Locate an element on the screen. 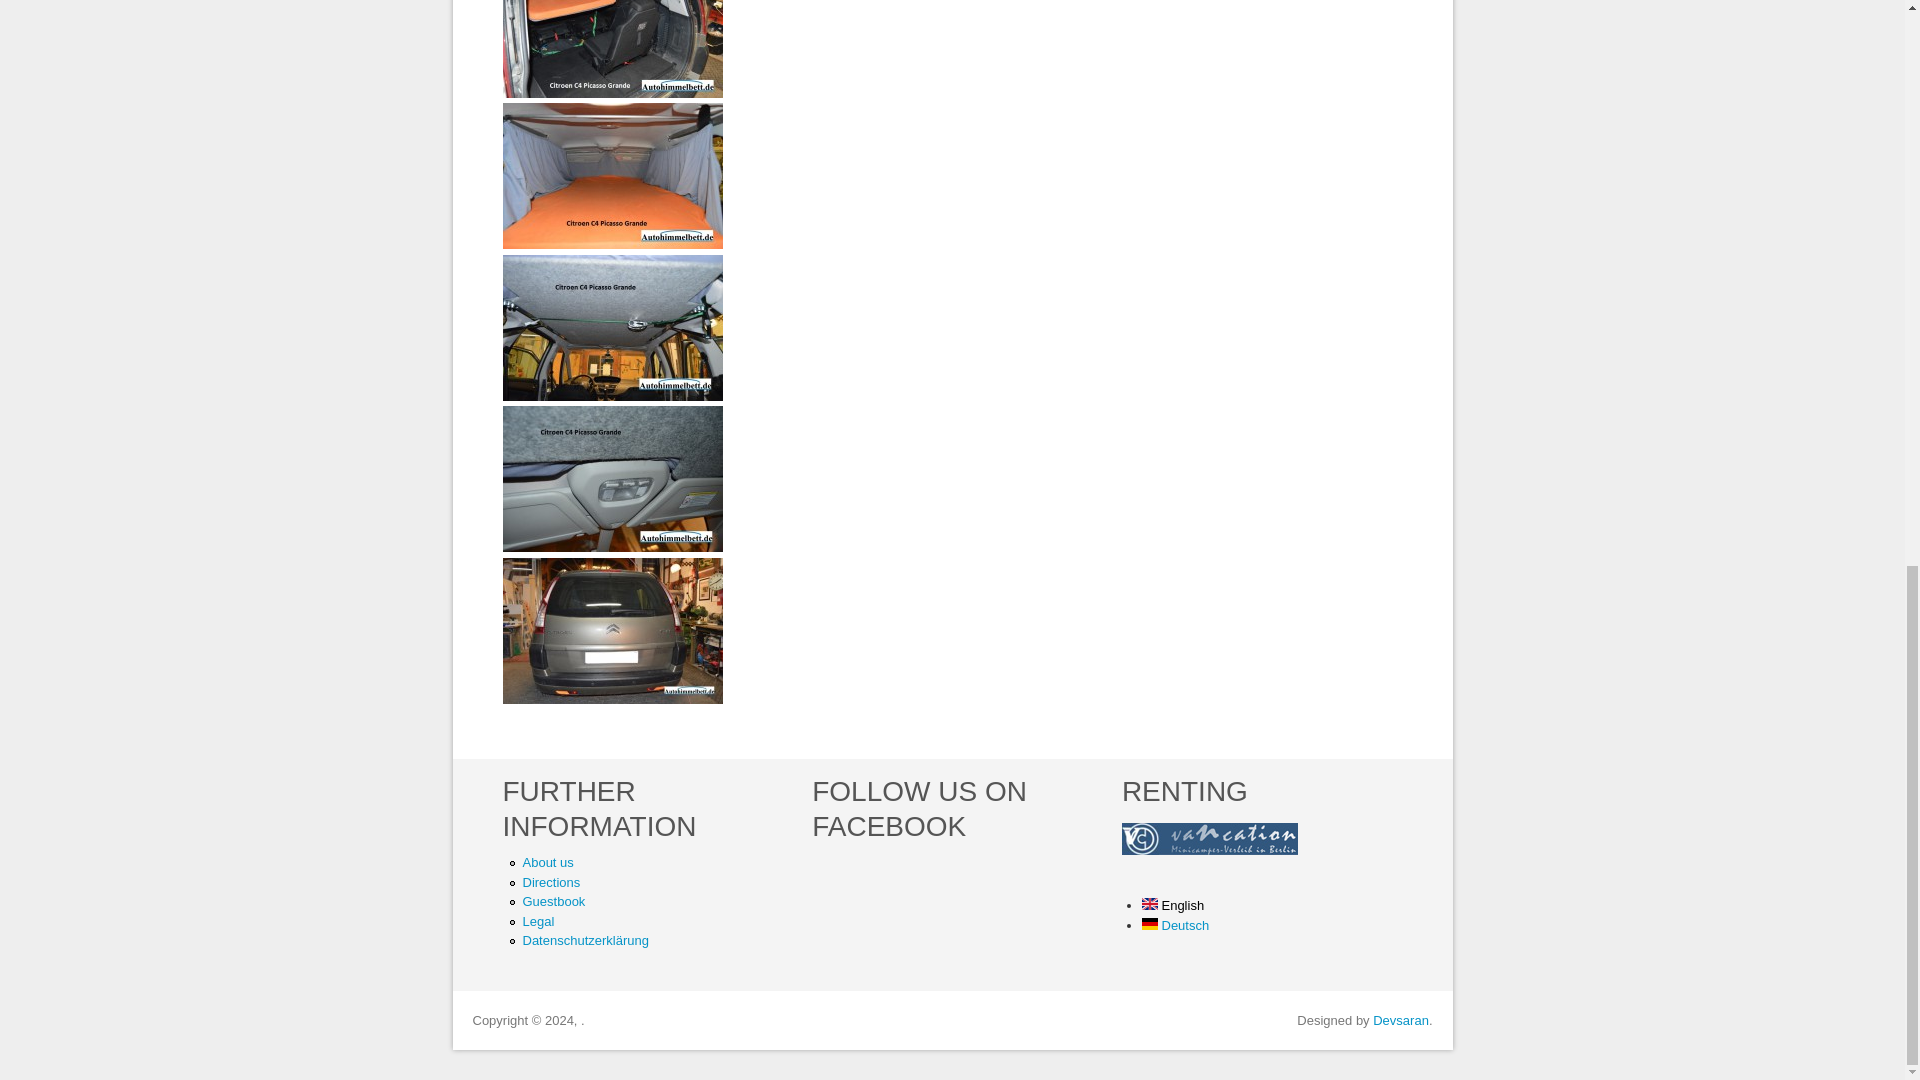  Citroen C4 Picasso heruntergeschwenktes Auto-Himmelbett is located at coordinates (611, 49).